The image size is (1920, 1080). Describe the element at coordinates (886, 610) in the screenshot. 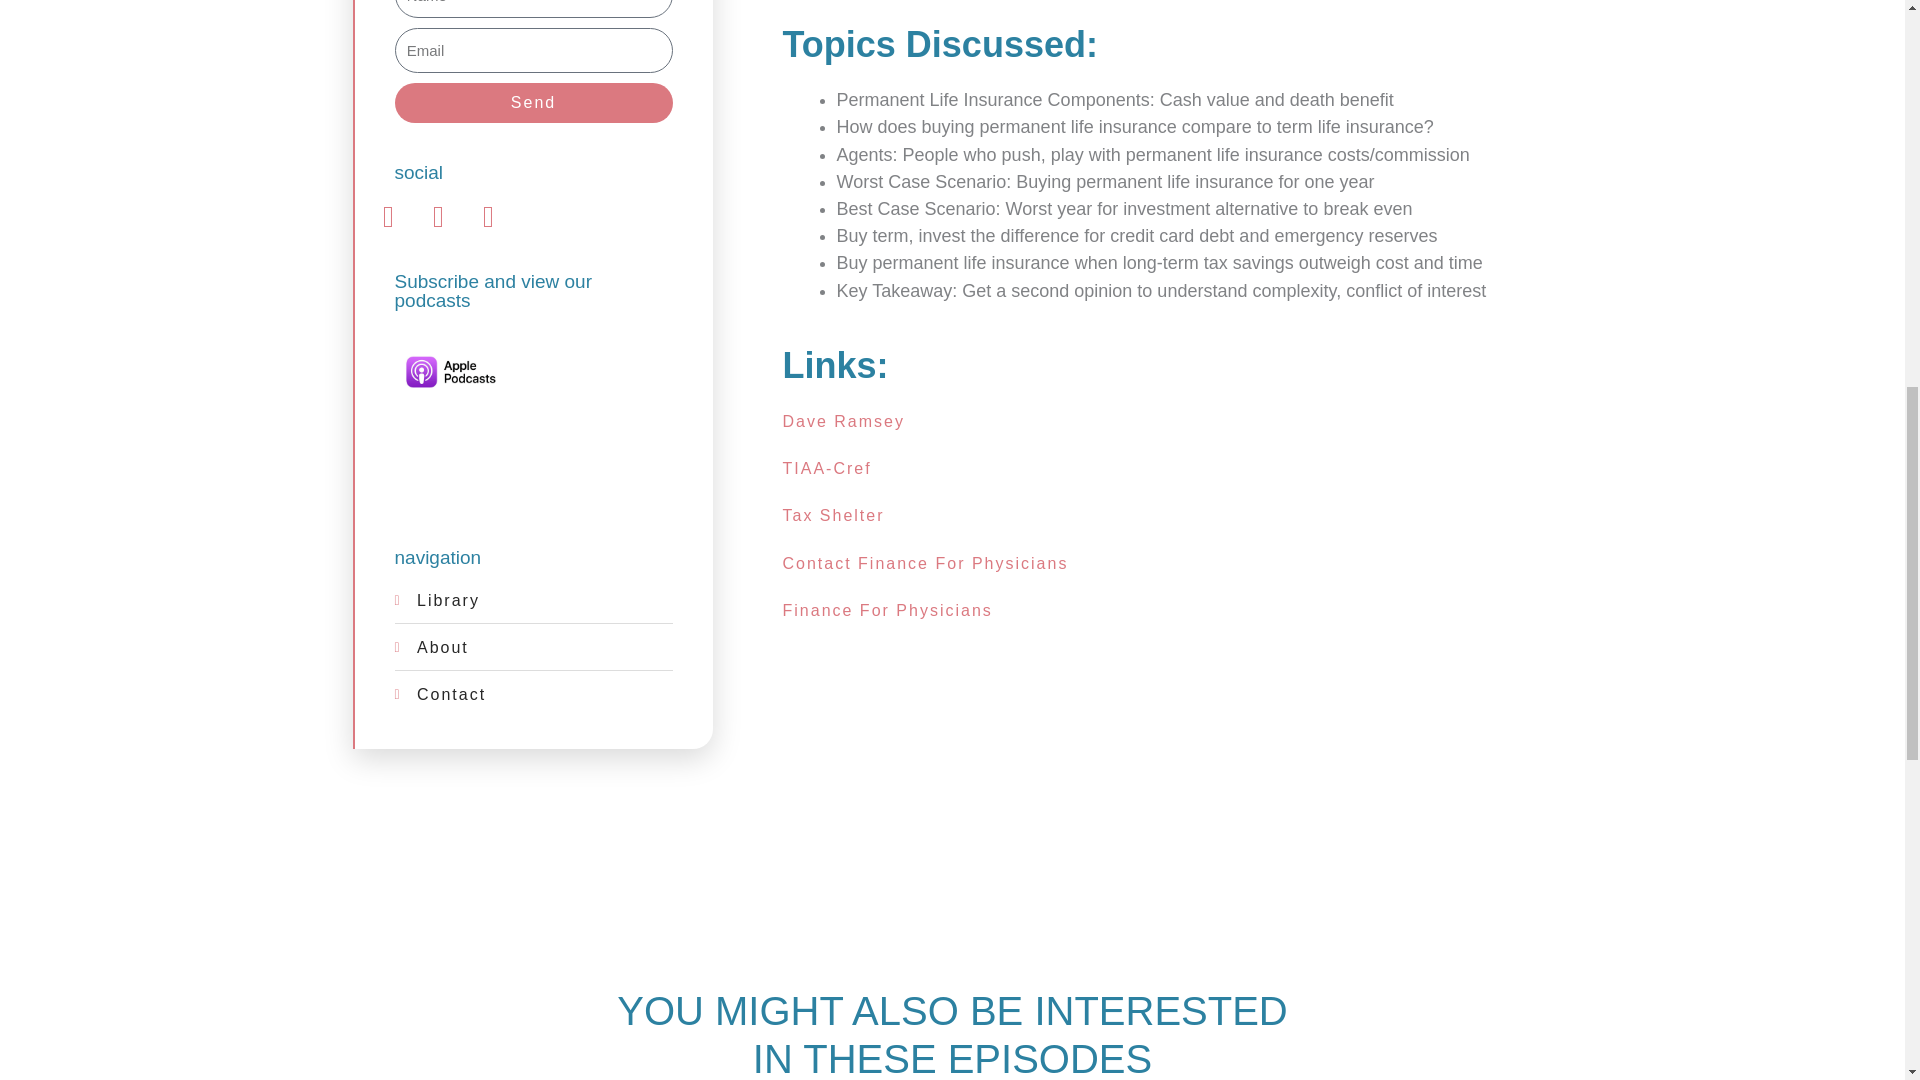

I see `Finance For Physicians` at that location.